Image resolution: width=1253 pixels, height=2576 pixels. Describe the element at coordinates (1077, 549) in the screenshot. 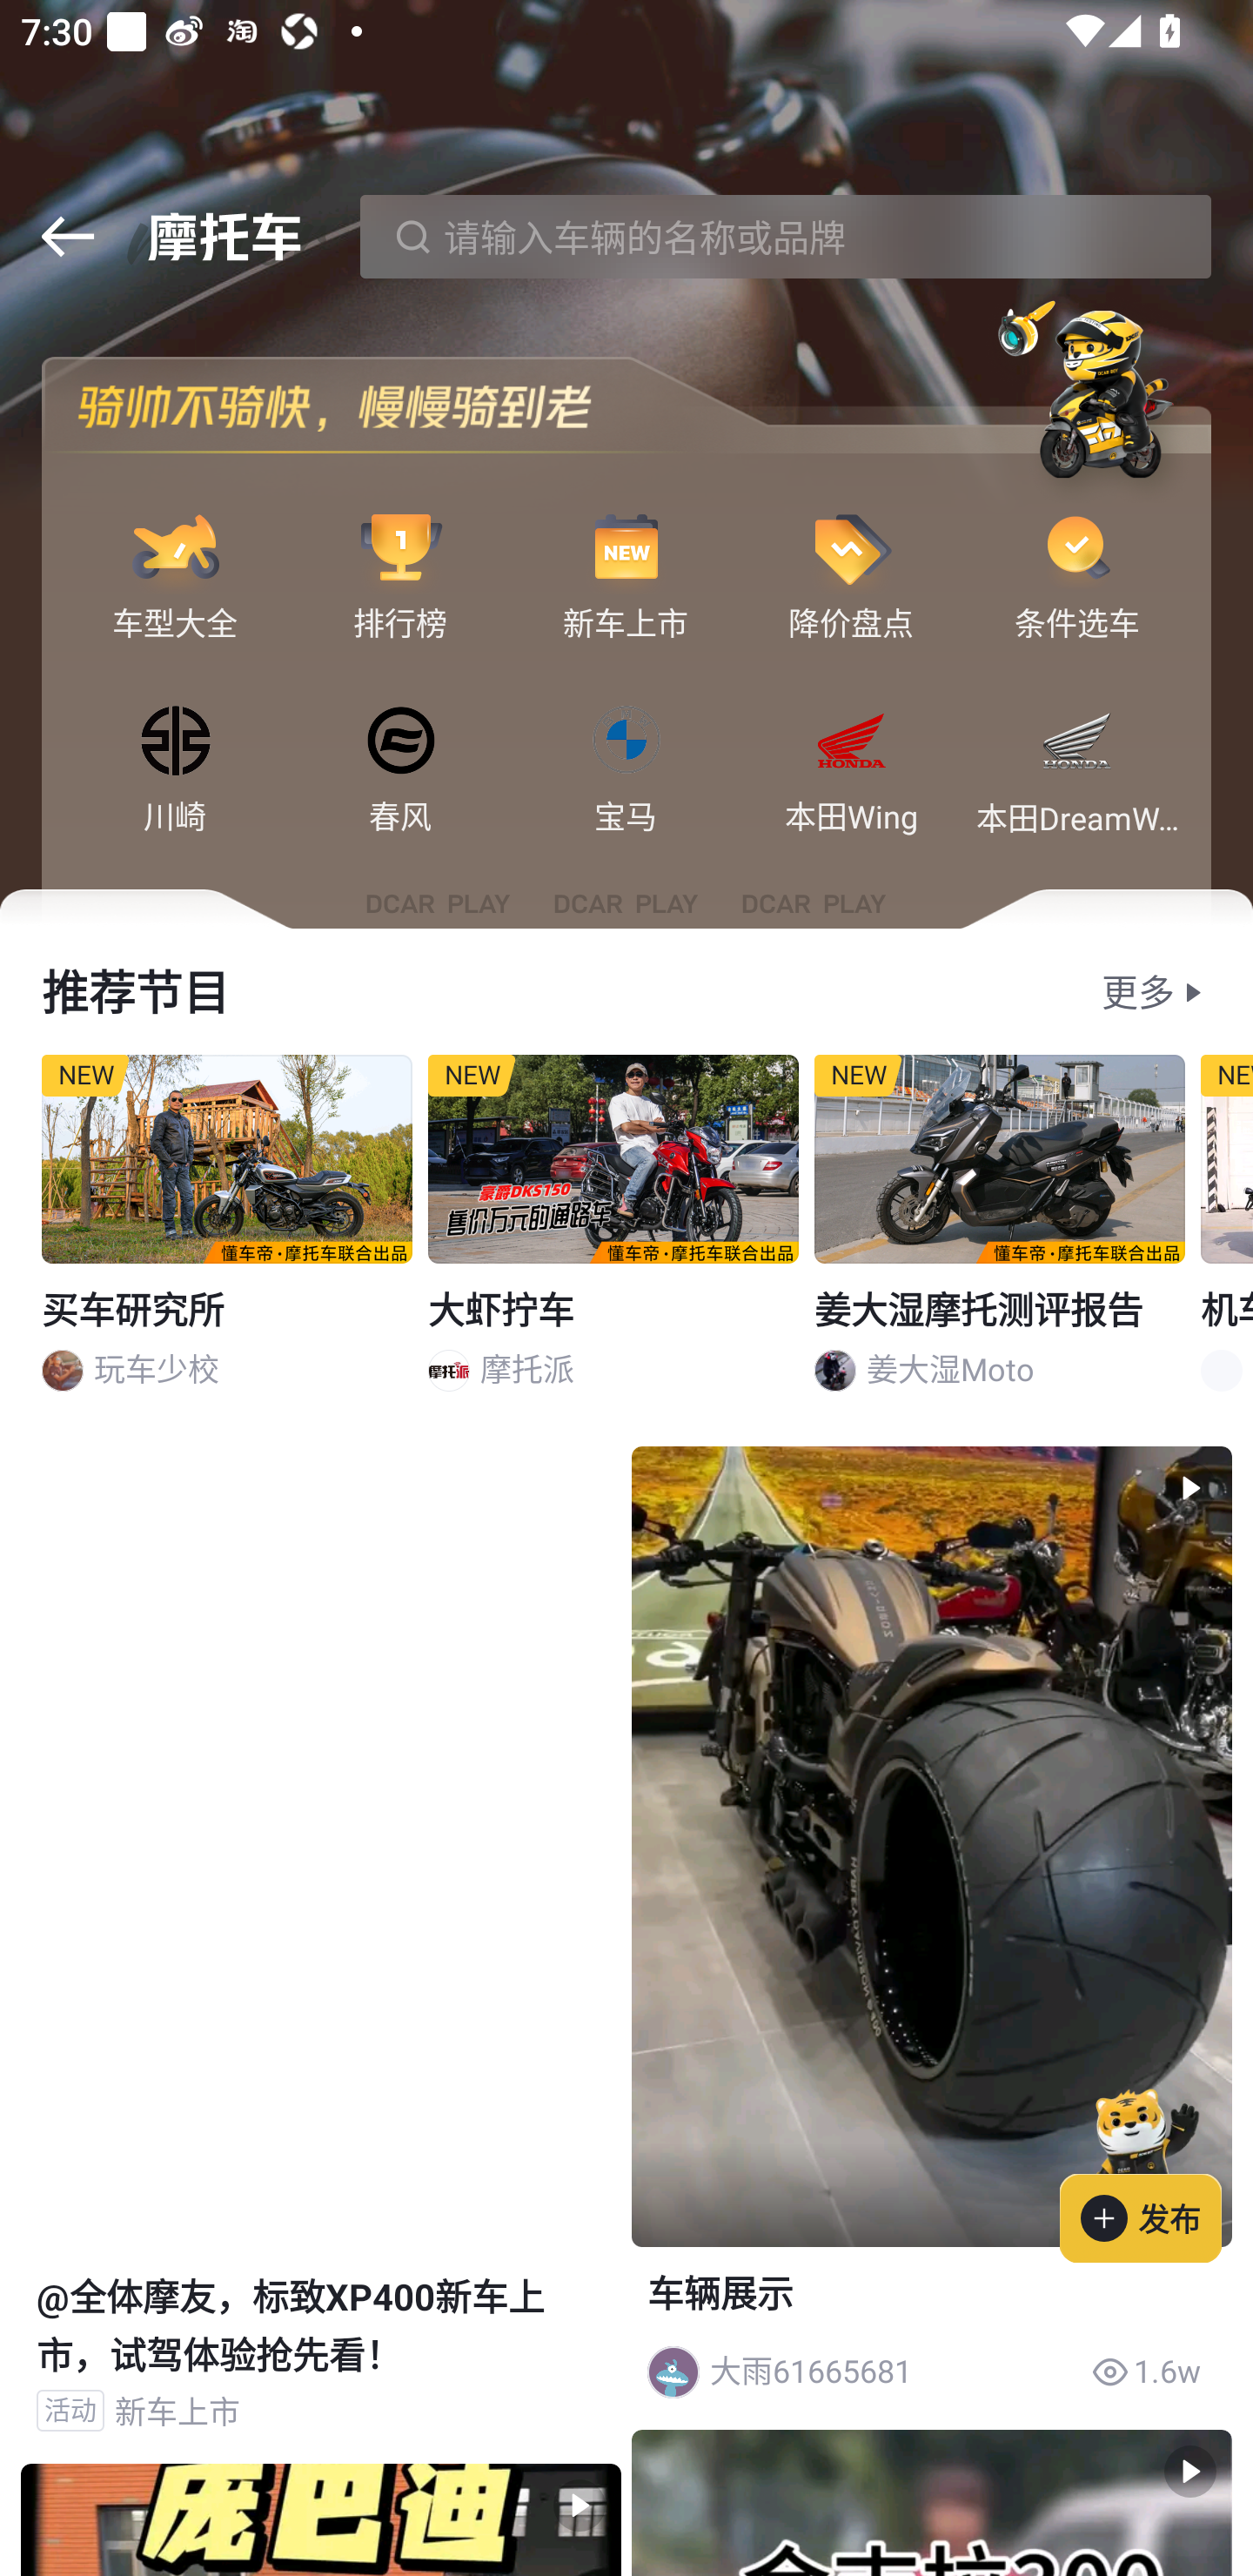

I see `条件选车` at that location.